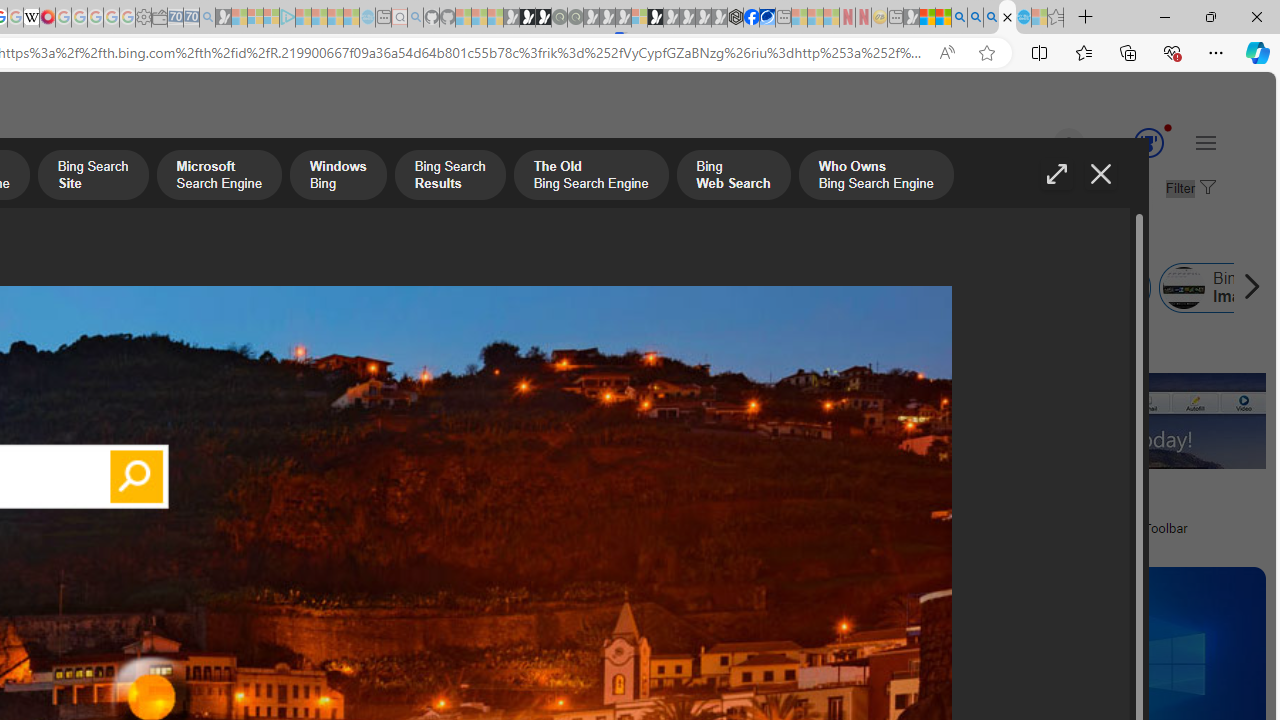 This screenshot has height=720, width=1280. Describe the element at coordinates (733, 177) in the screenshot. I see `Bing Web Search` at that location.